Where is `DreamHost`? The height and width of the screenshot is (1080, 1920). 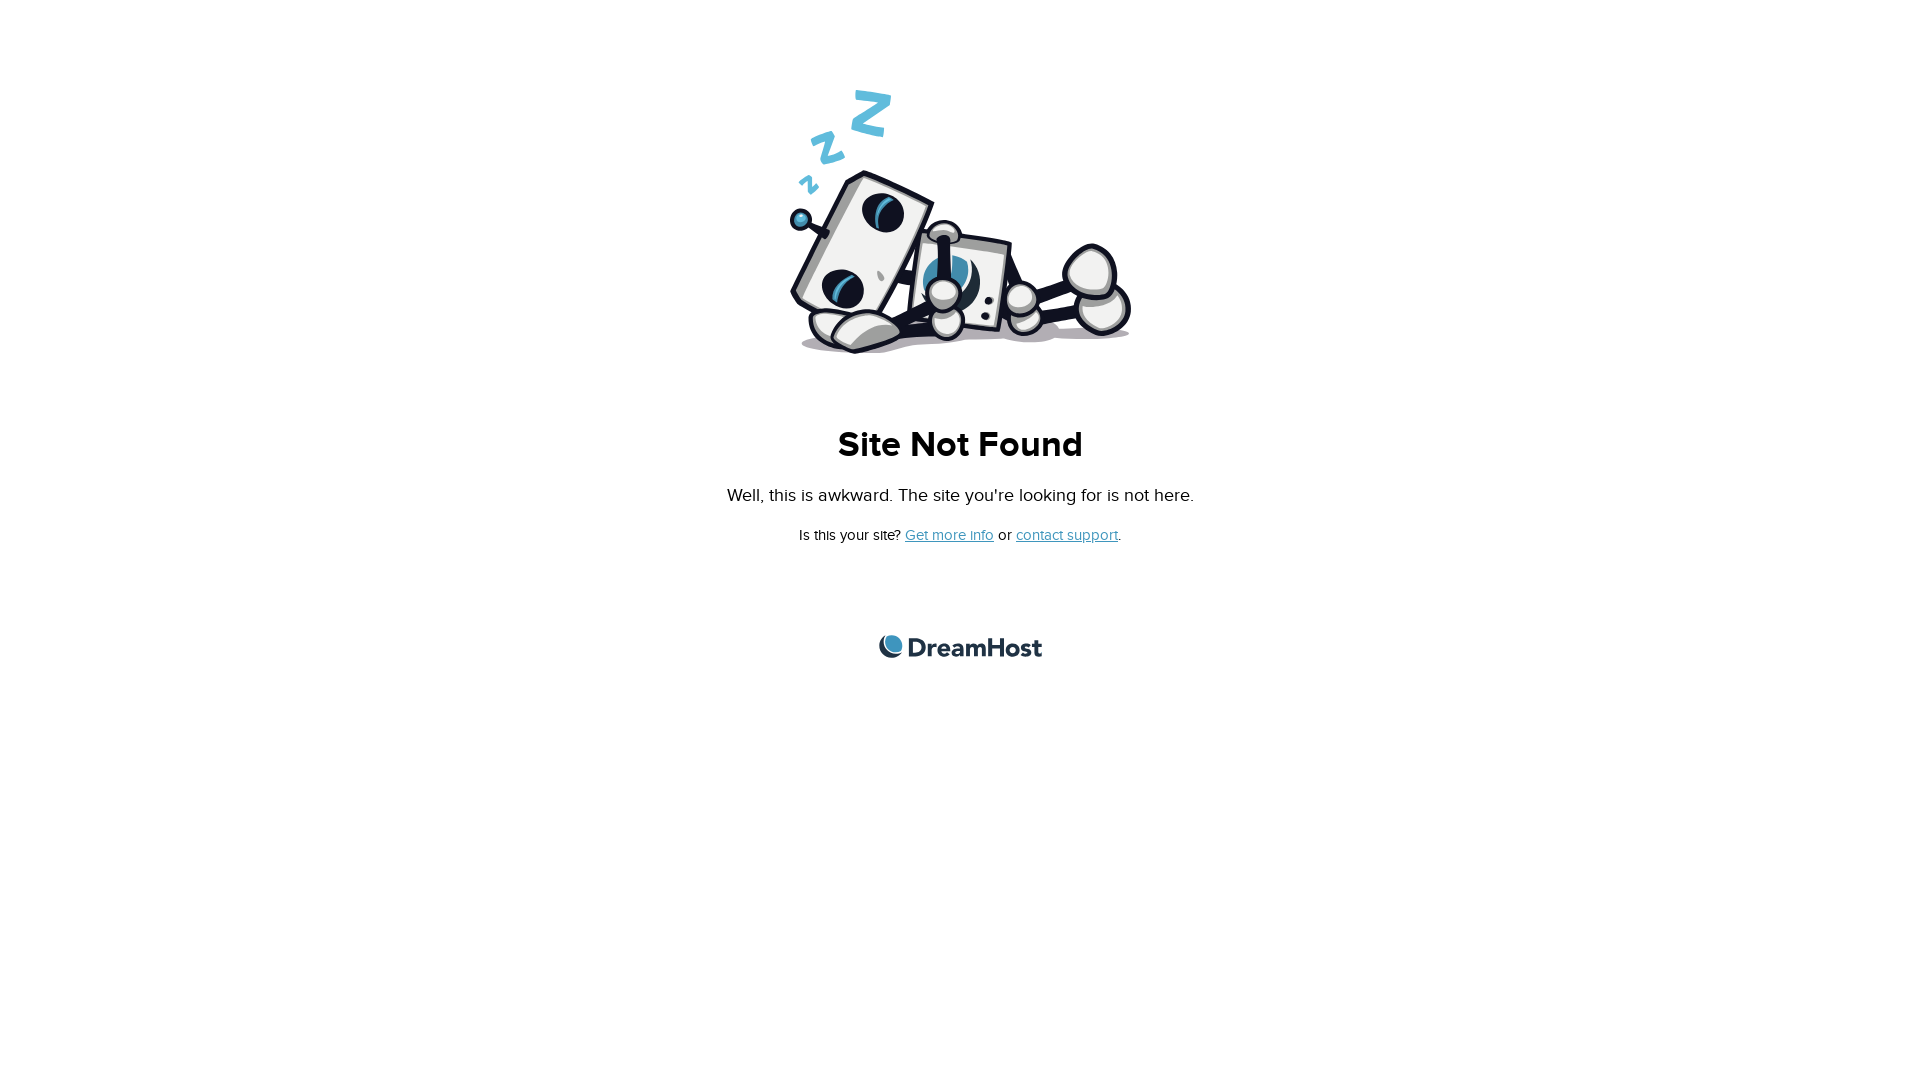 DreamHost is located at coordinates (960, 646).